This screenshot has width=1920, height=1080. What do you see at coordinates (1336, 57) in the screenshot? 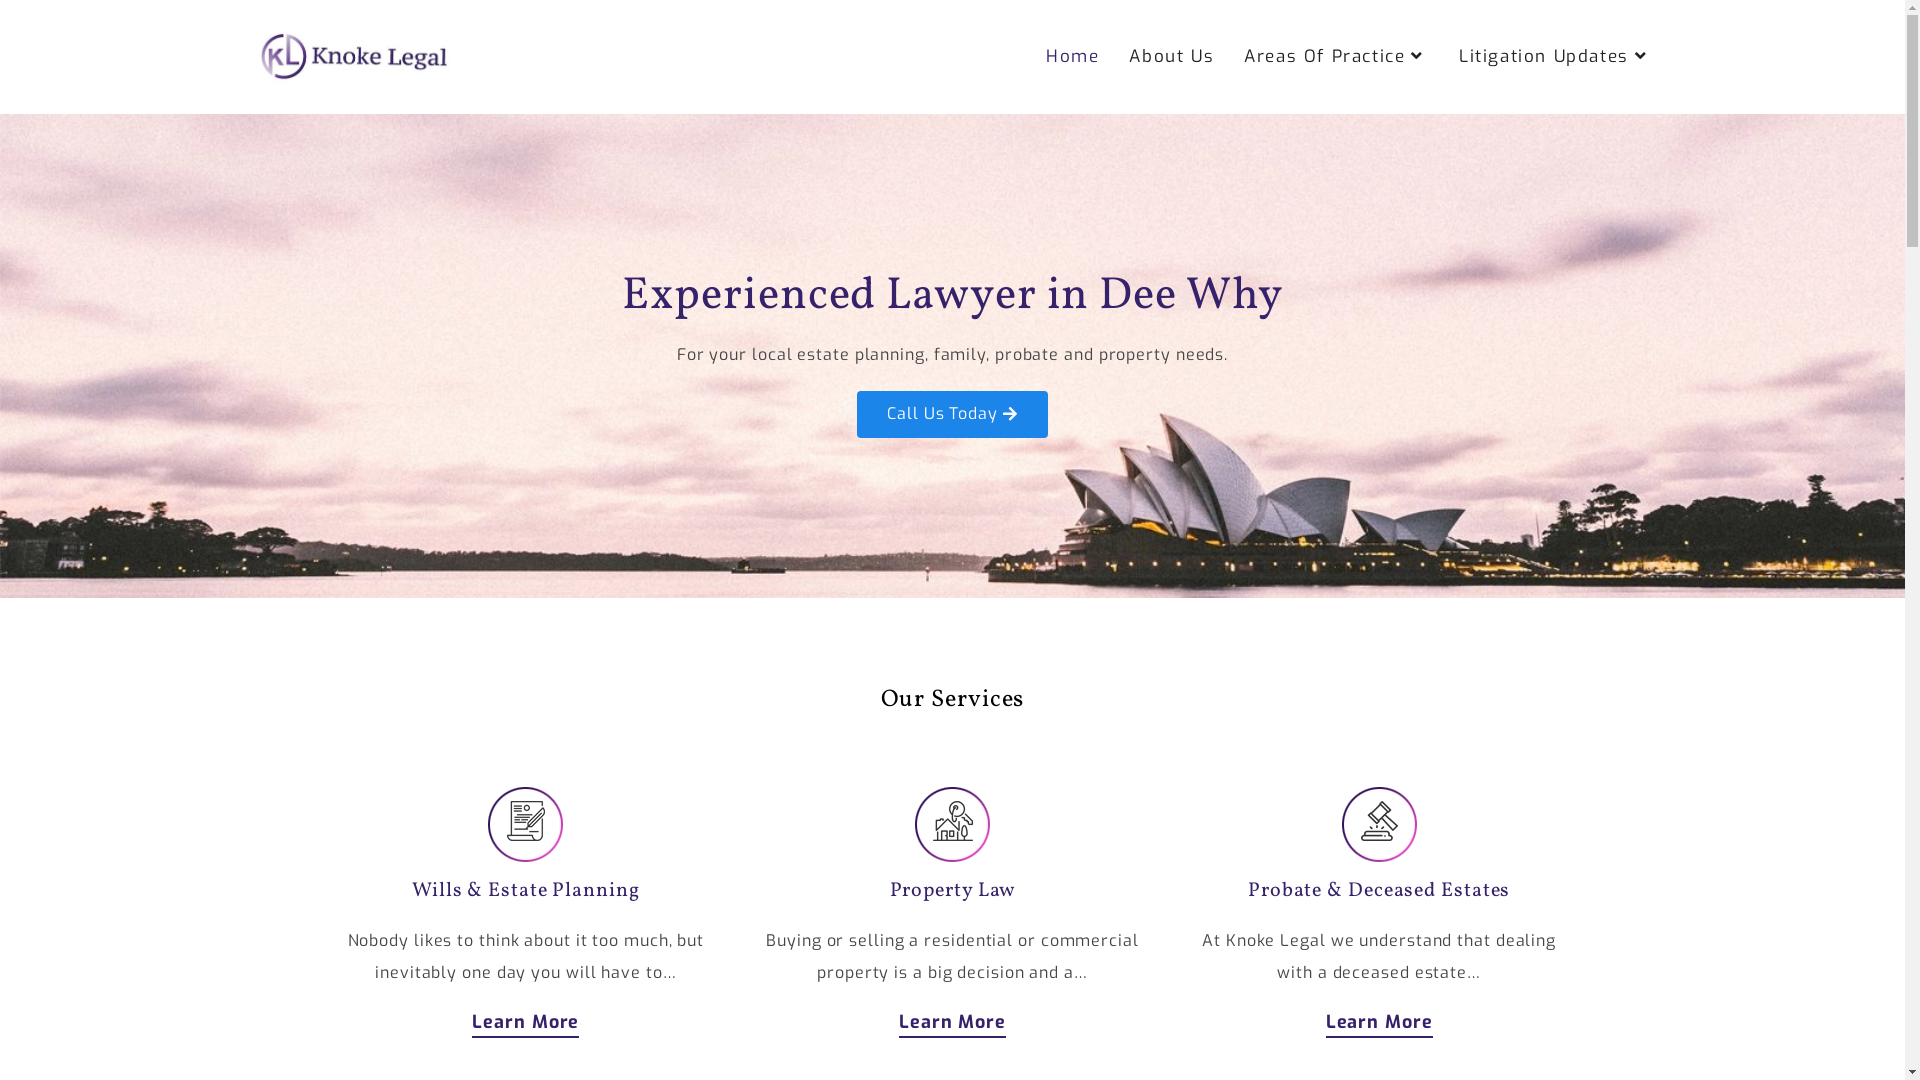
I see `Areas Of Practice` at bounding box center [1336, 57].